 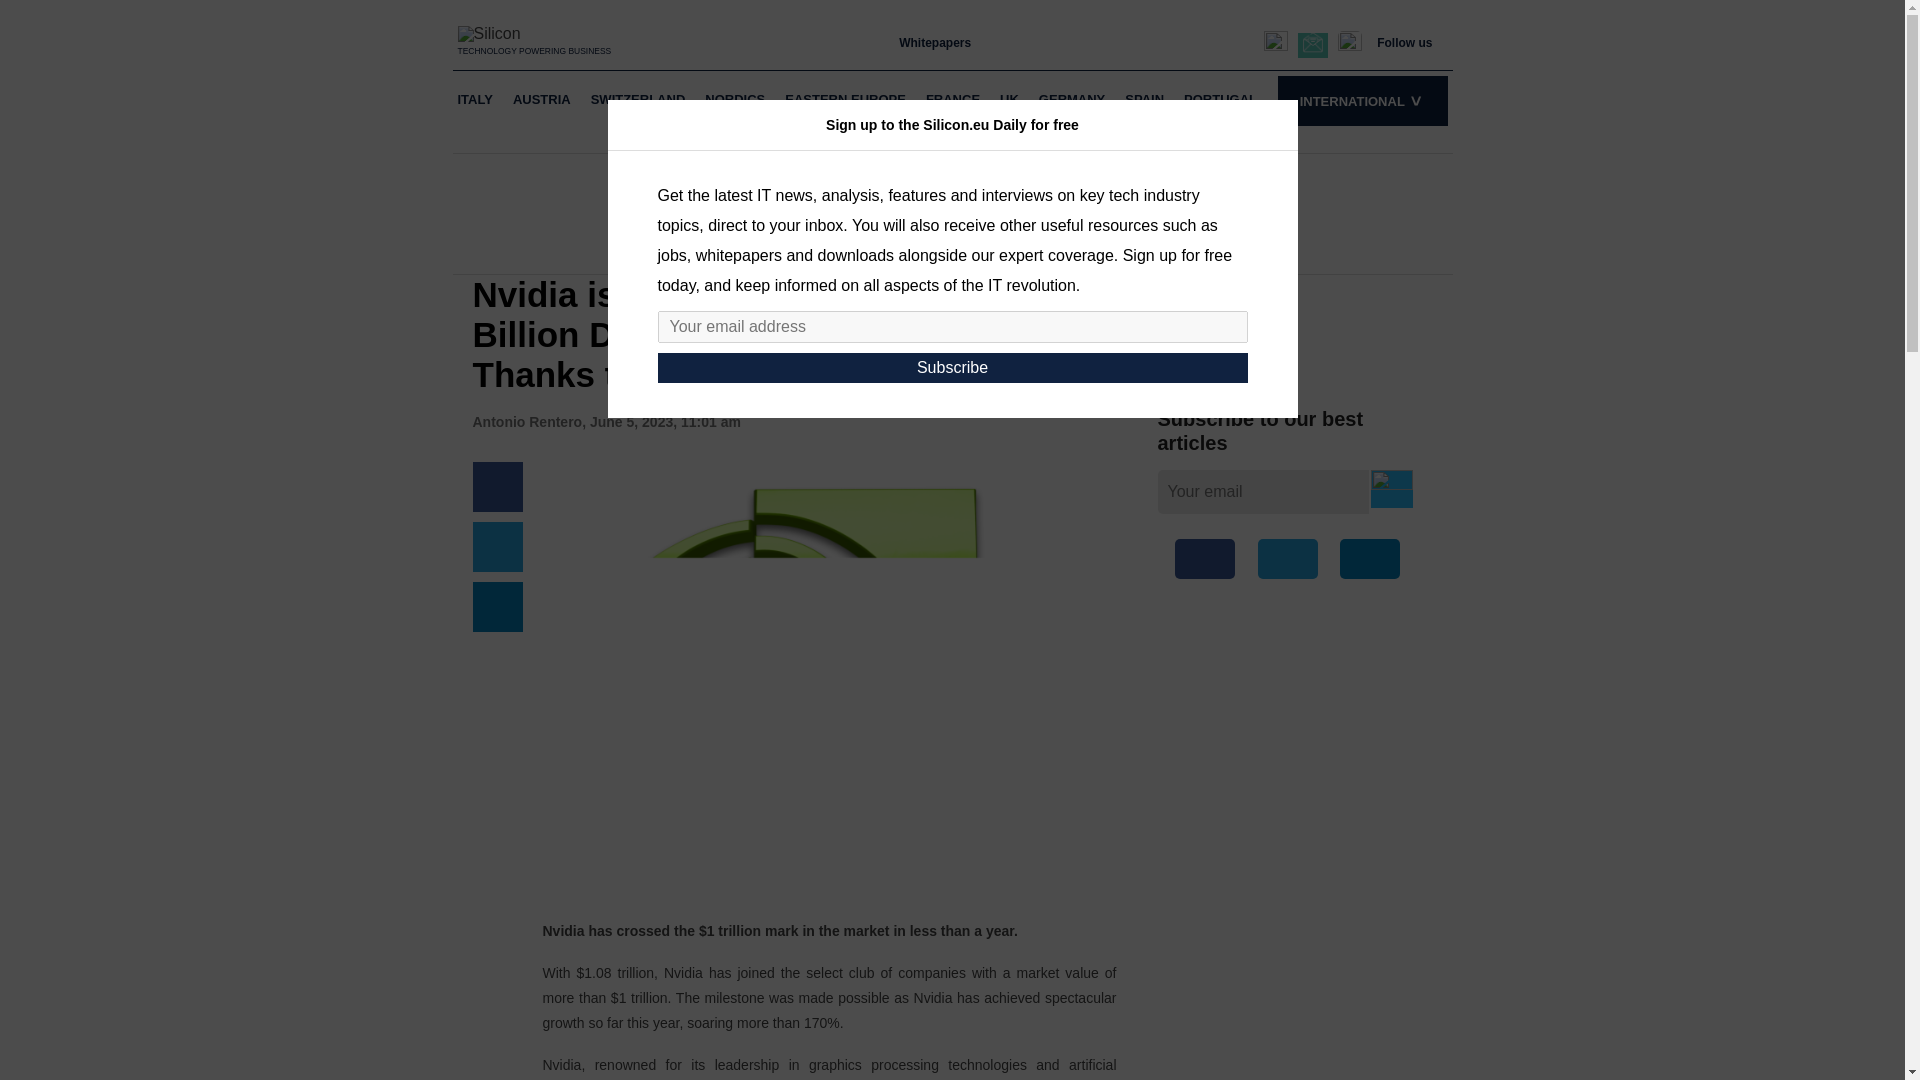 What do you see at coordinates (474, 100) in the screenshot?
I see `ITALY` at bounding box center [474, 100].